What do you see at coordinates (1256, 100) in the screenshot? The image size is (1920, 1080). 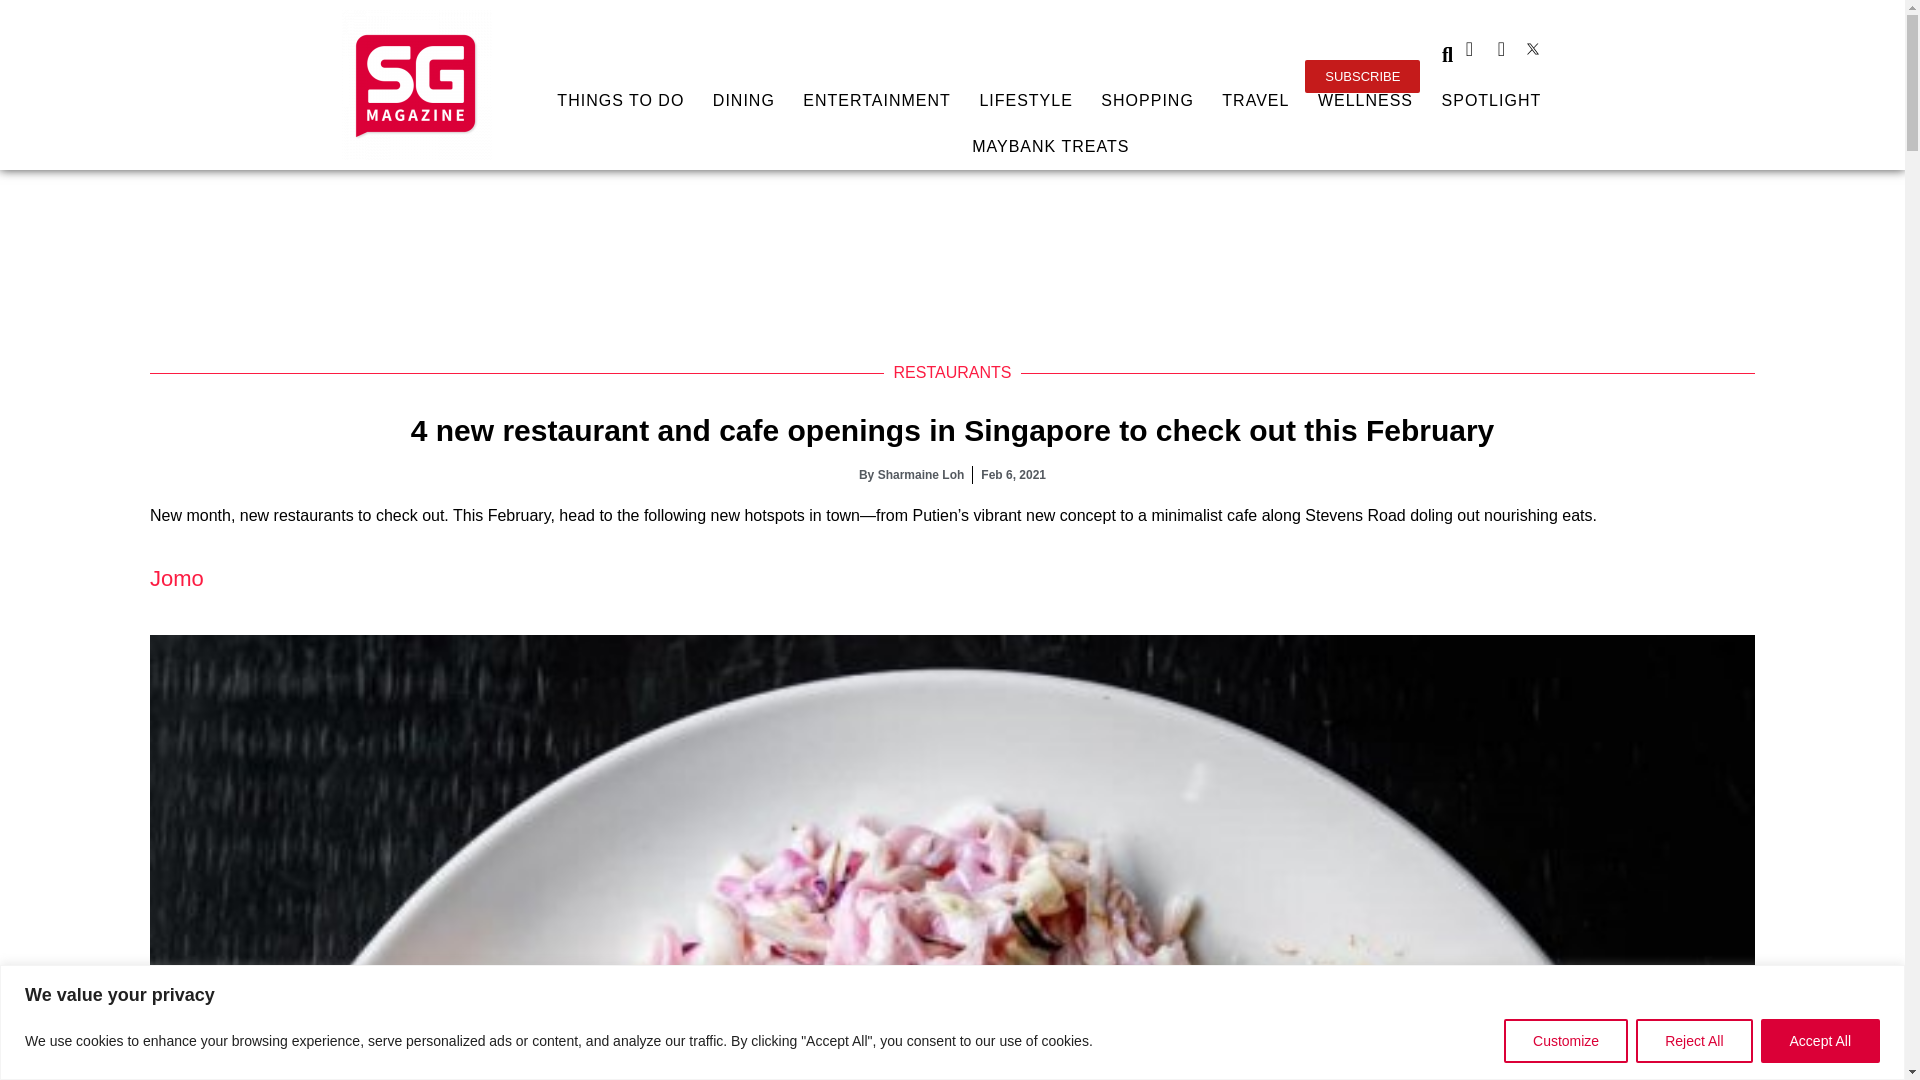 I see `TRAVEL` at bounding box center [1256, 100].